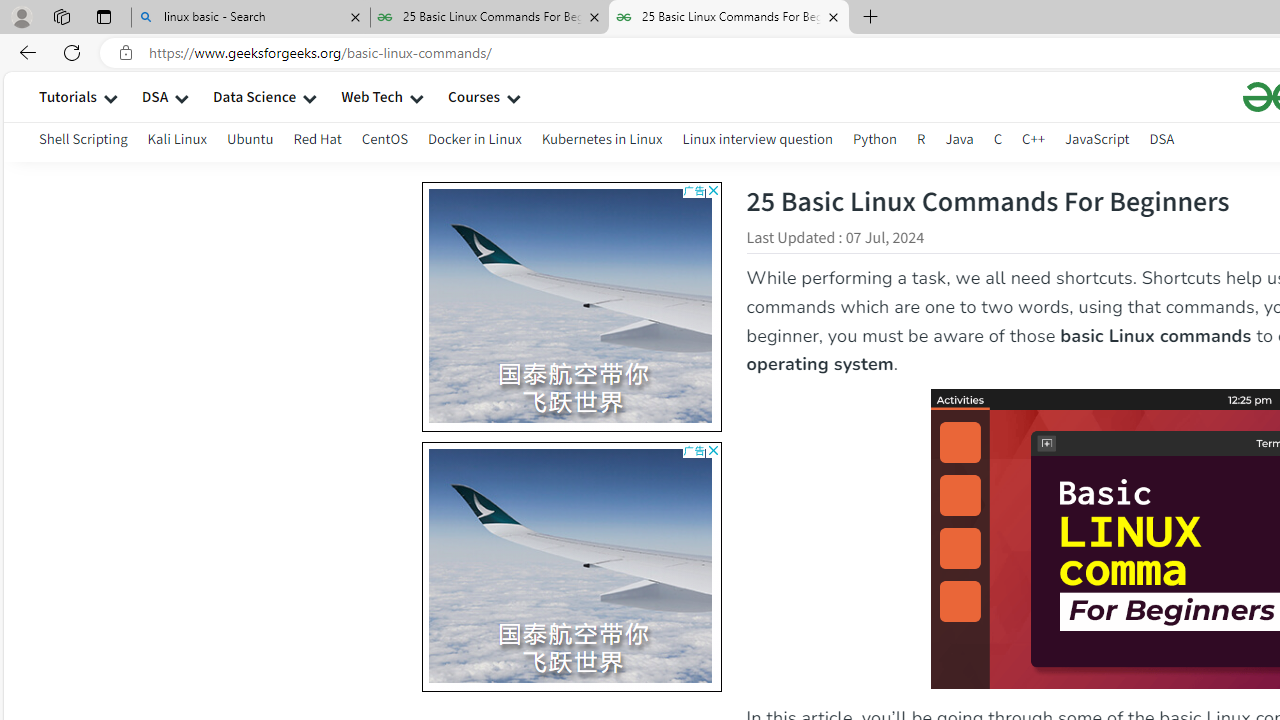 The width and height of the screenshot is (1280, 720). I want to click on JavaScript, so click(1097, 138).